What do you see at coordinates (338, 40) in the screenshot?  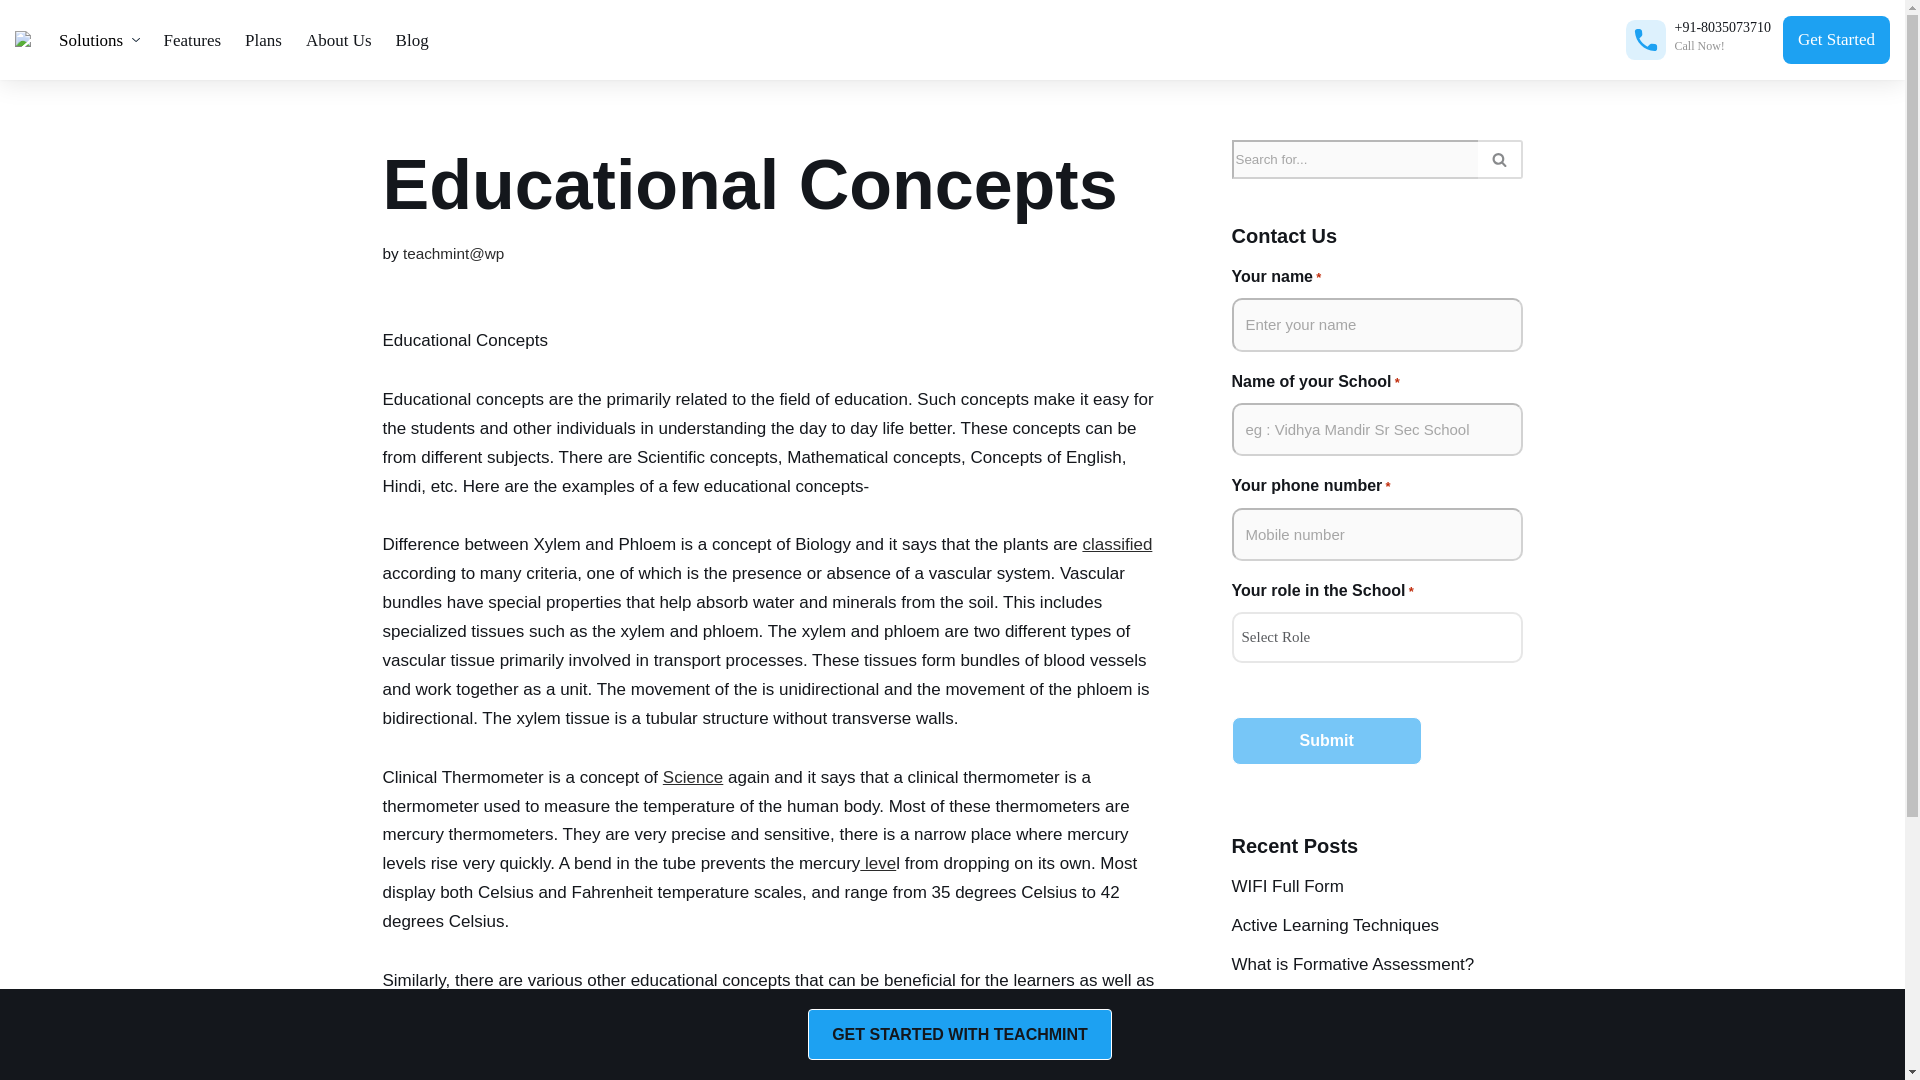 I see `About Us` at bounding box center [338, 40].